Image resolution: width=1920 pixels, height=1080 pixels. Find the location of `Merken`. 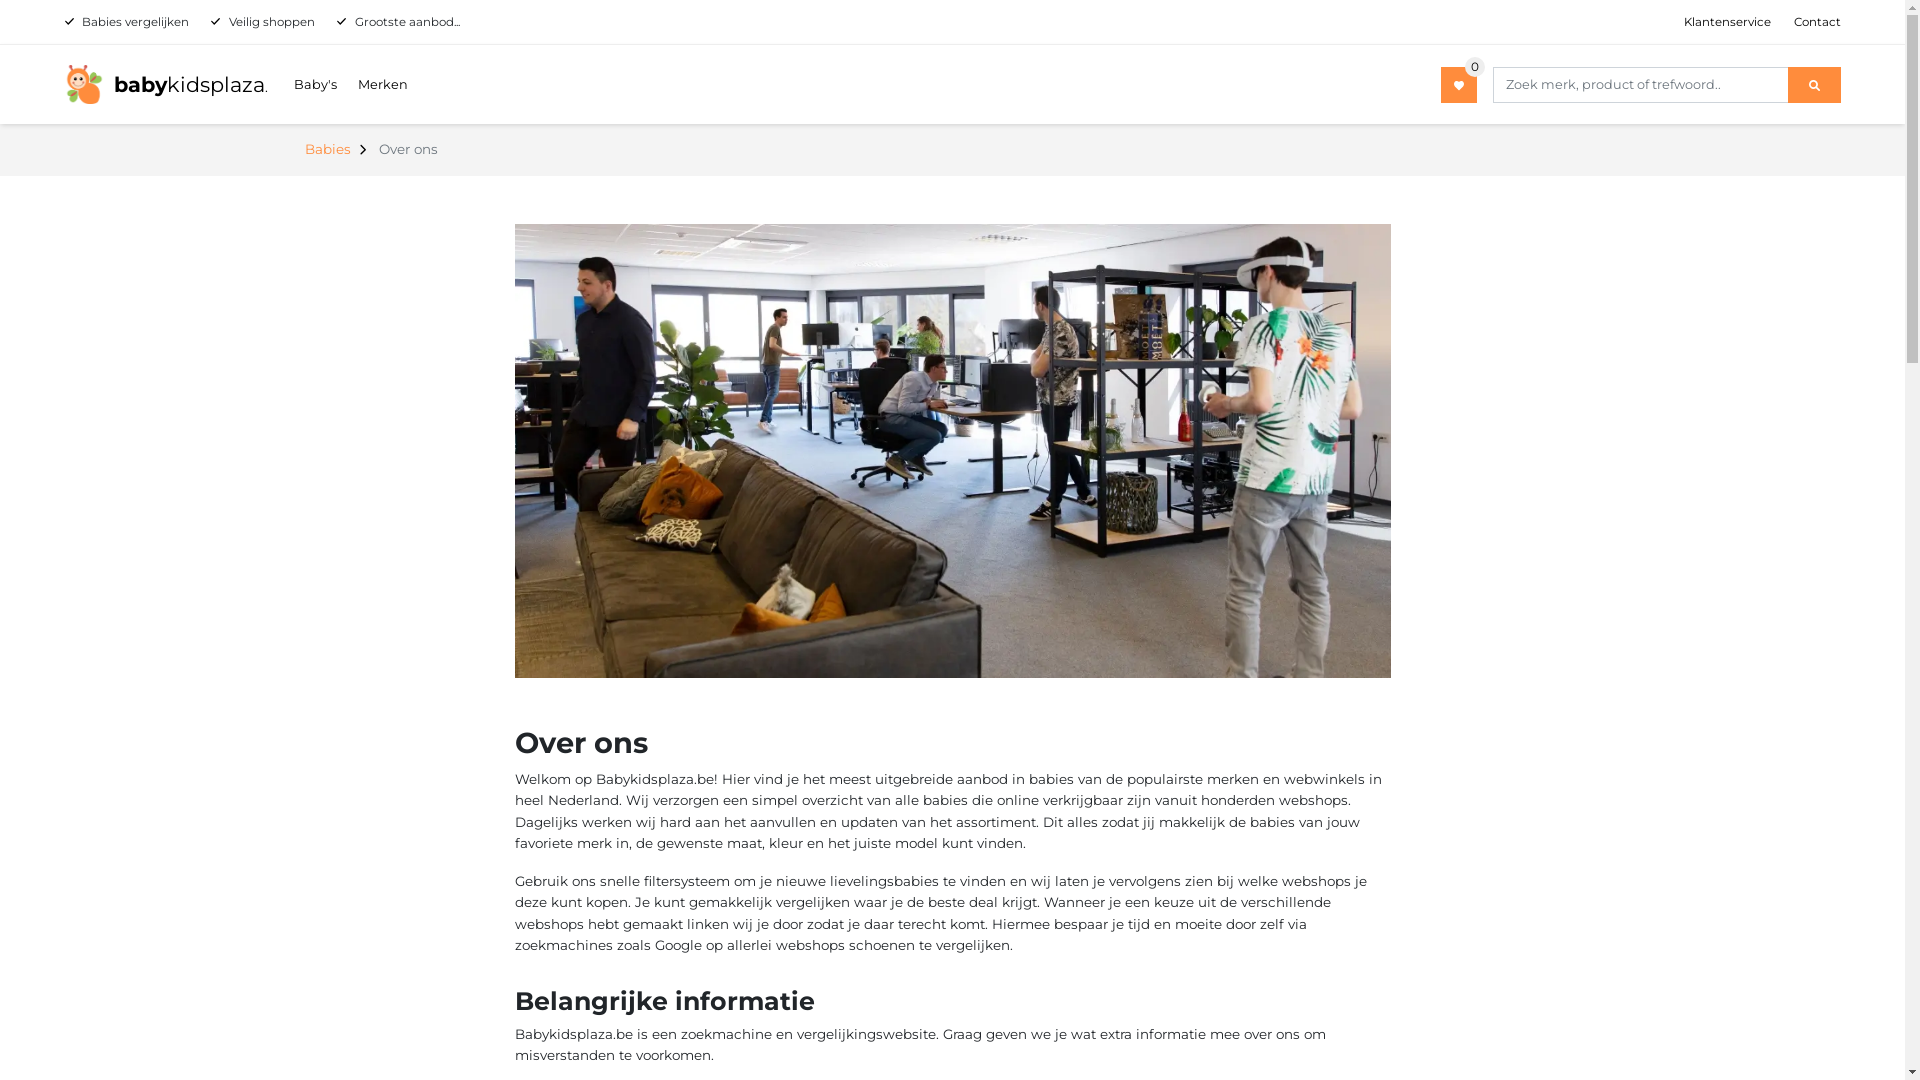

Merken is located at coordinates (382, 85).